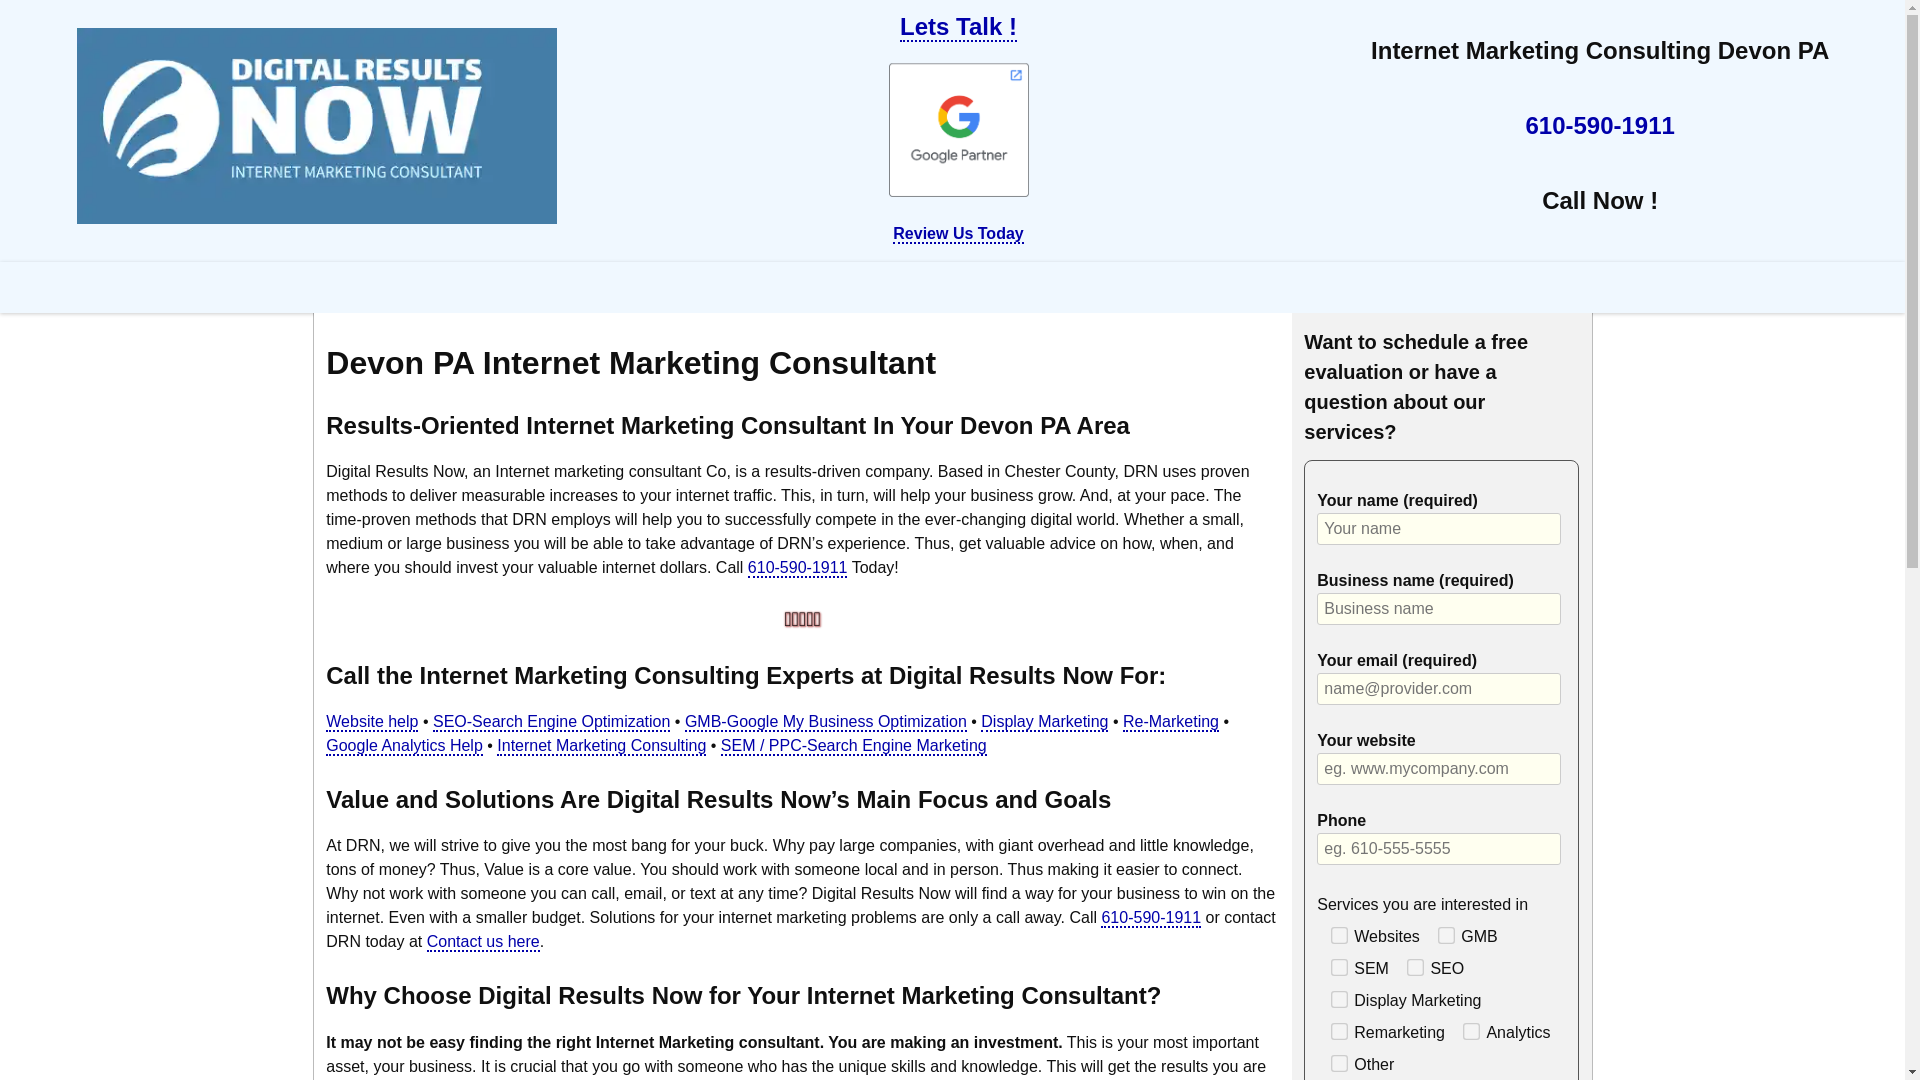  What do you see at coordinates (1150, 918) in the screenshot?
I see `610-590-1911` at bounding box center [1150, 918].